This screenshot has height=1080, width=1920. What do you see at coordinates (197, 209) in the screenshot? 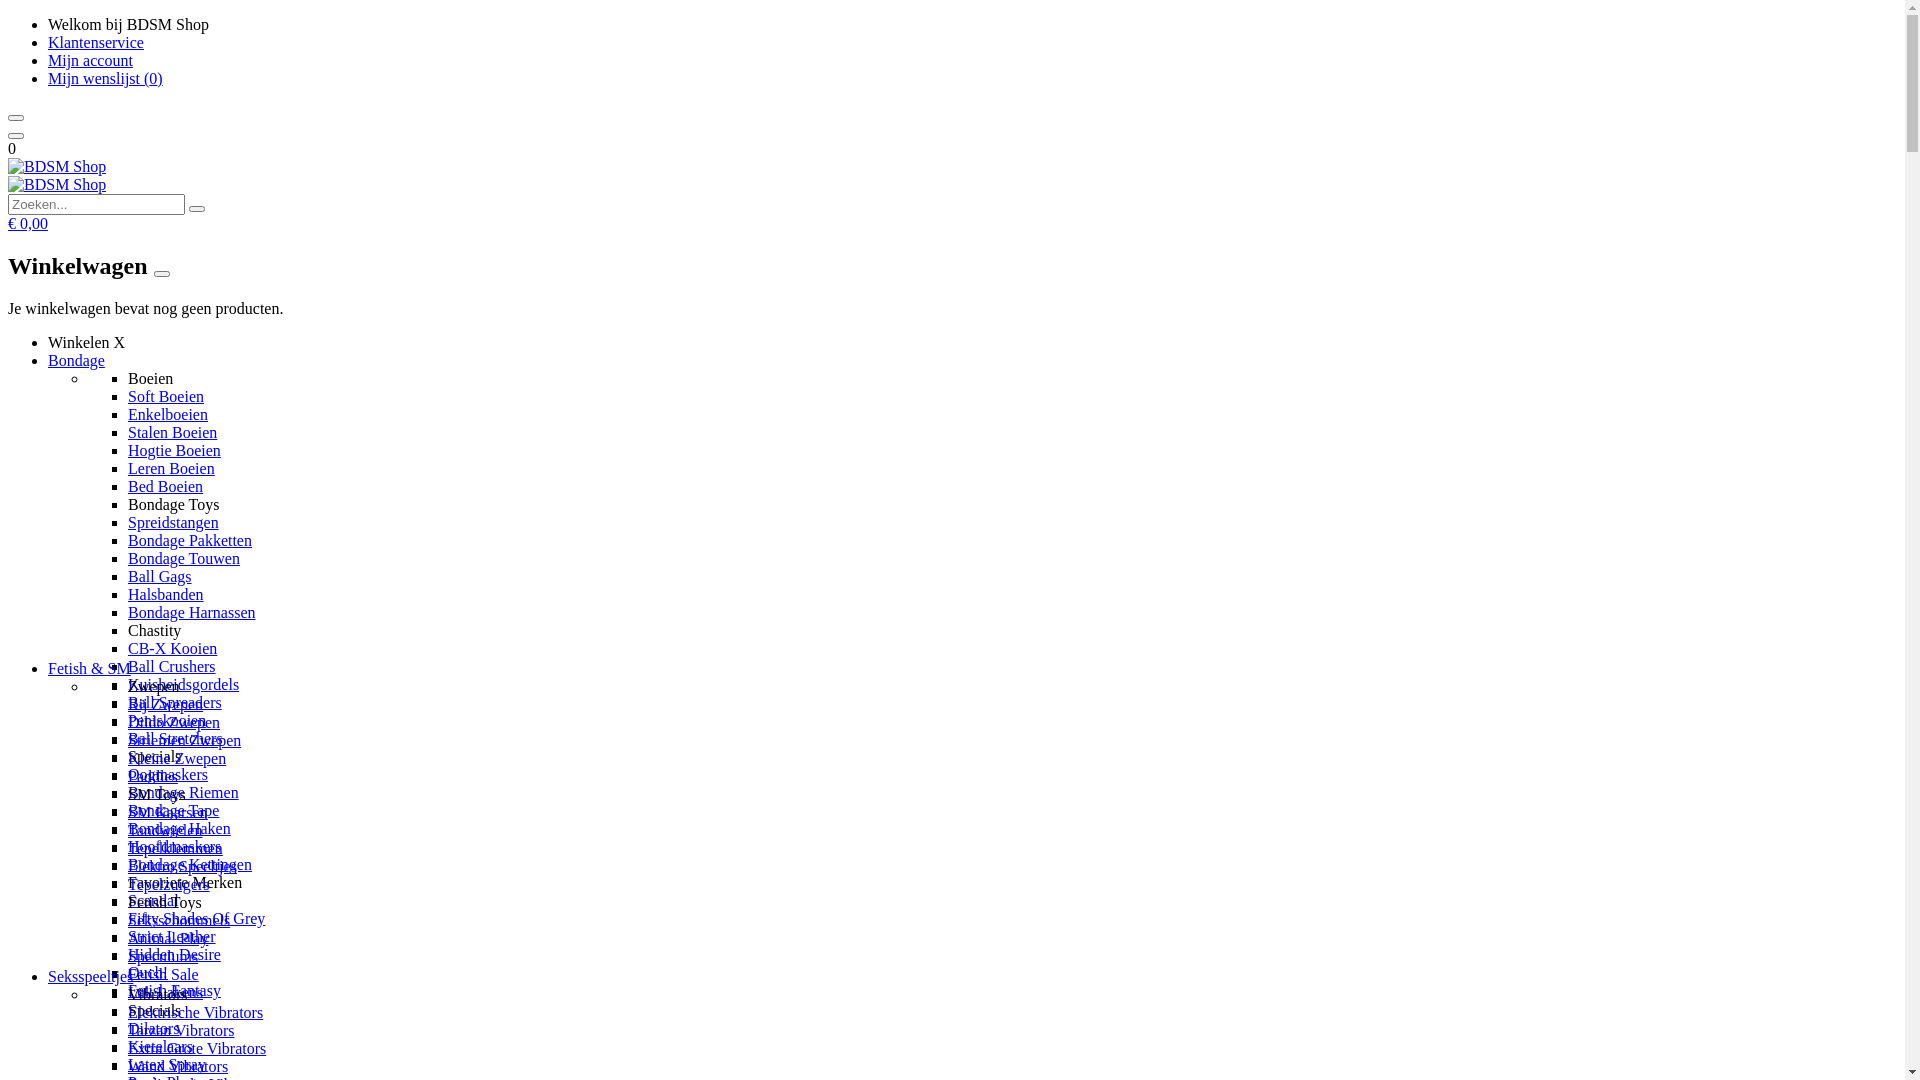
I see `Zoeken` at bounding box center [197, 209].